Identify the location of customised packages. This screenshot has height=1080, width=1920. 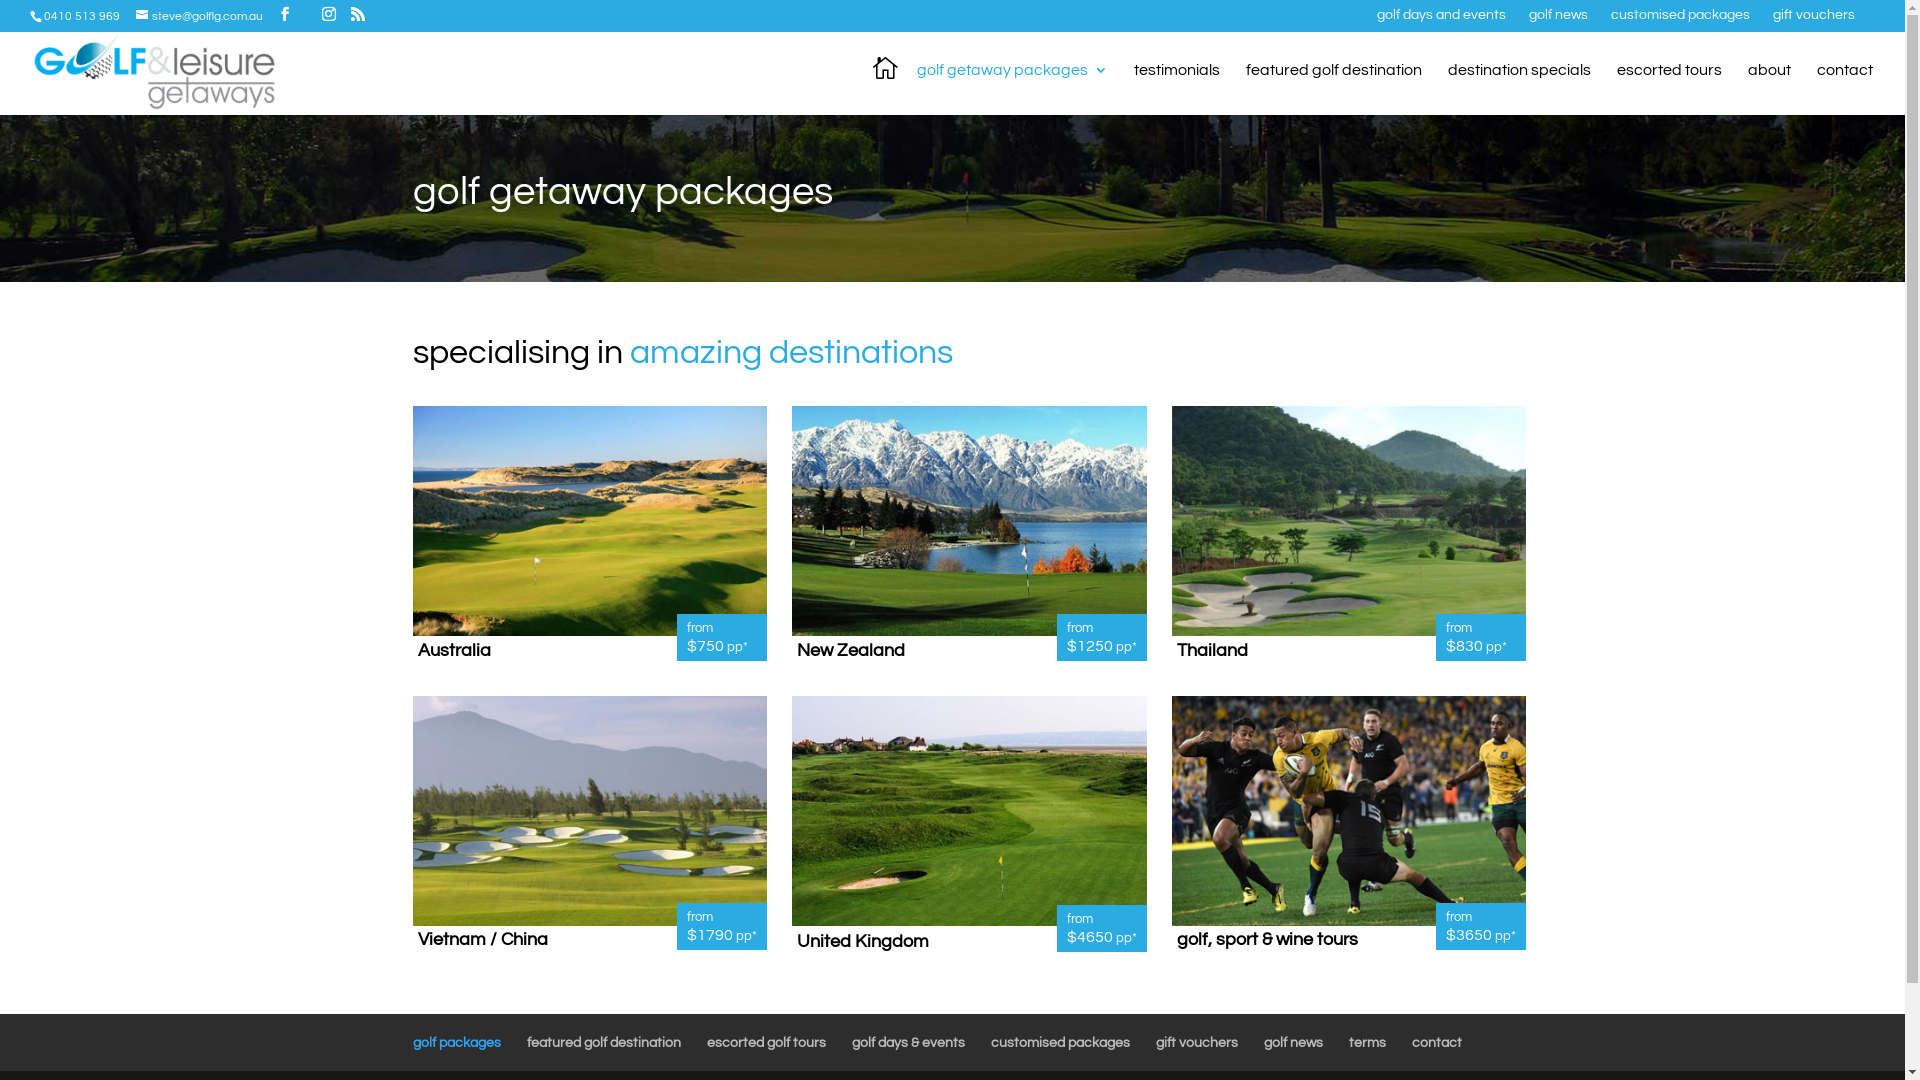
(1680, 20).